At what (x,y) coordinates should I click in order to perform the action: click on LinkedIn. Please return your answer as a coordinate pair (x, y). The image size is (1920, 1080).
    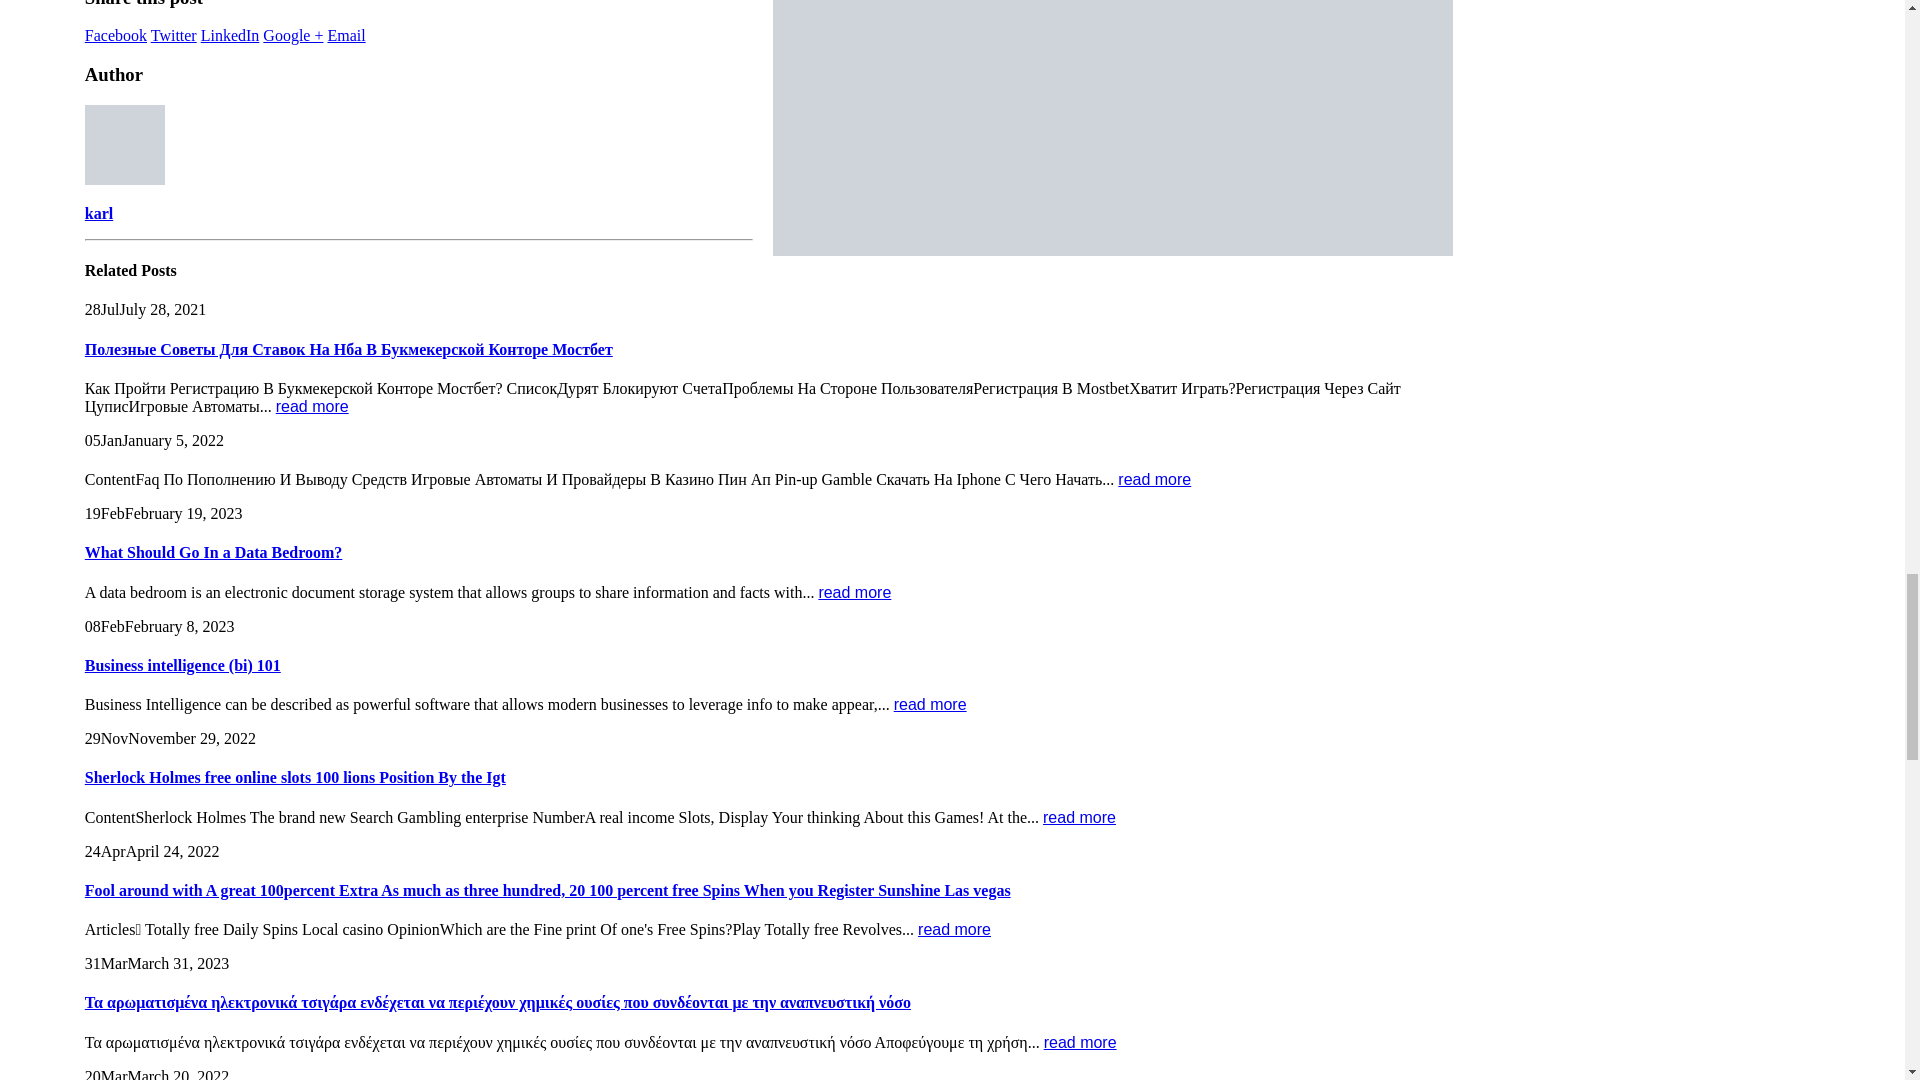
    Looking at the image, I should click on (230, 36).